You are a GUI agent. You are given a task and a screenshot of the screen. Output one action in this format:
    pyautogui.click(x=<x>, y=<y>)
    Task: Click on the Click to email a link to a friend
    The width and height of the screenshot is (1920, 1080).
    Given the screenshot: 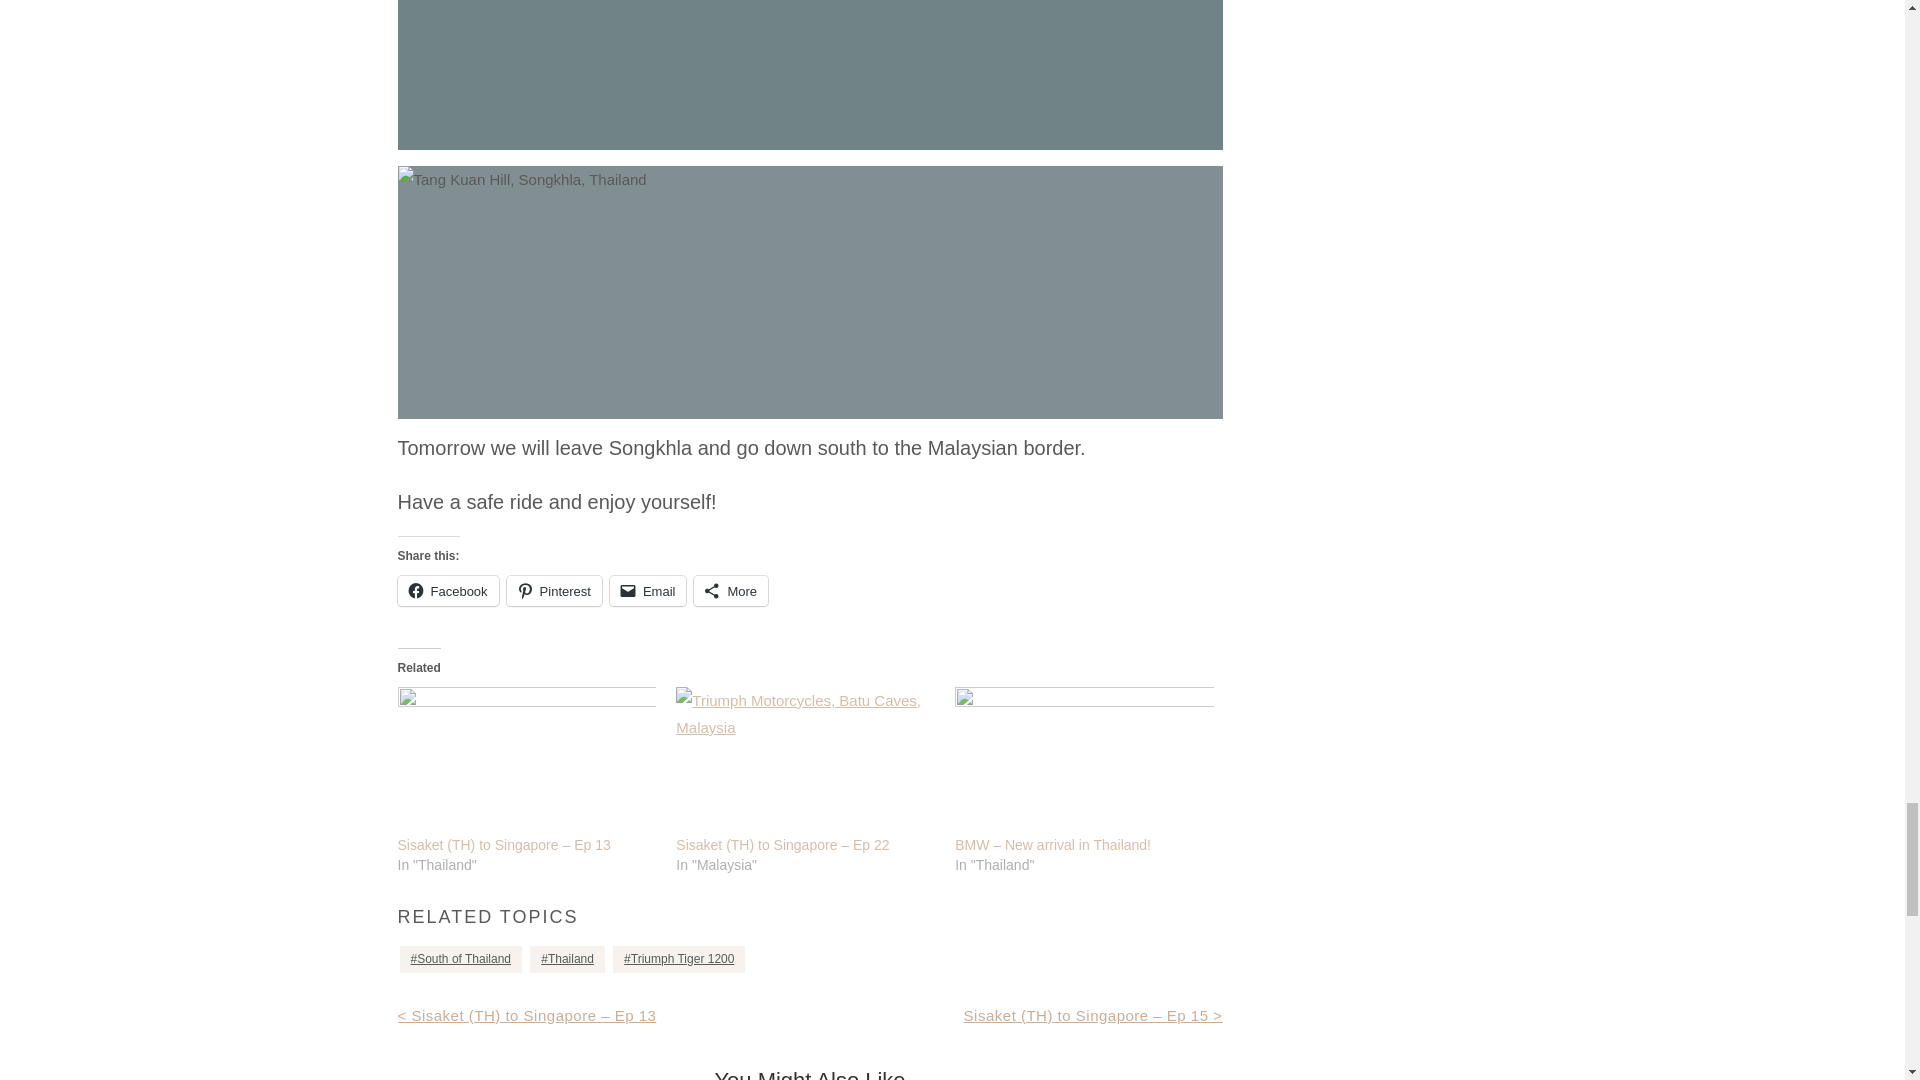 What is the action you would take?
    pyautogui.click(x=648, y=590)
    